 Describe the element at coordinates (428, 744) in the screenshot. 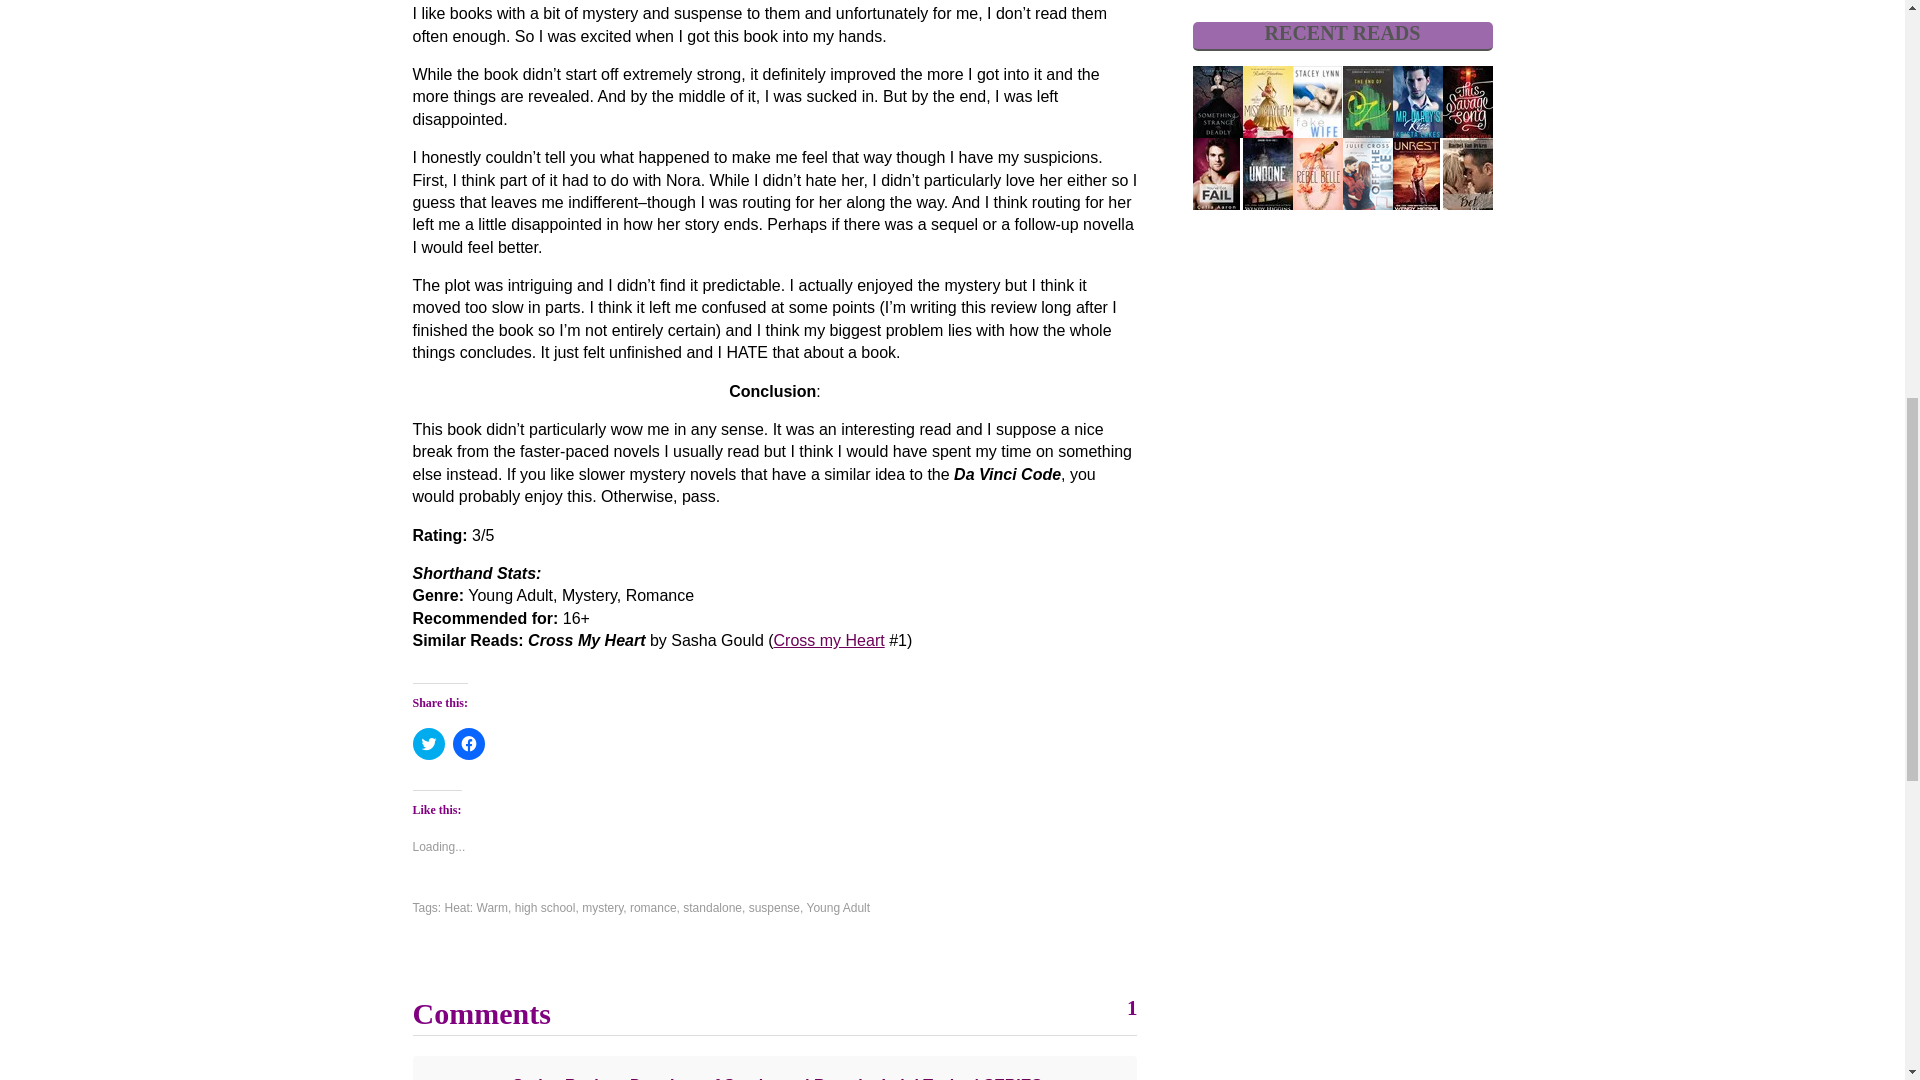

I see `Click to share on Twitter` at that location.